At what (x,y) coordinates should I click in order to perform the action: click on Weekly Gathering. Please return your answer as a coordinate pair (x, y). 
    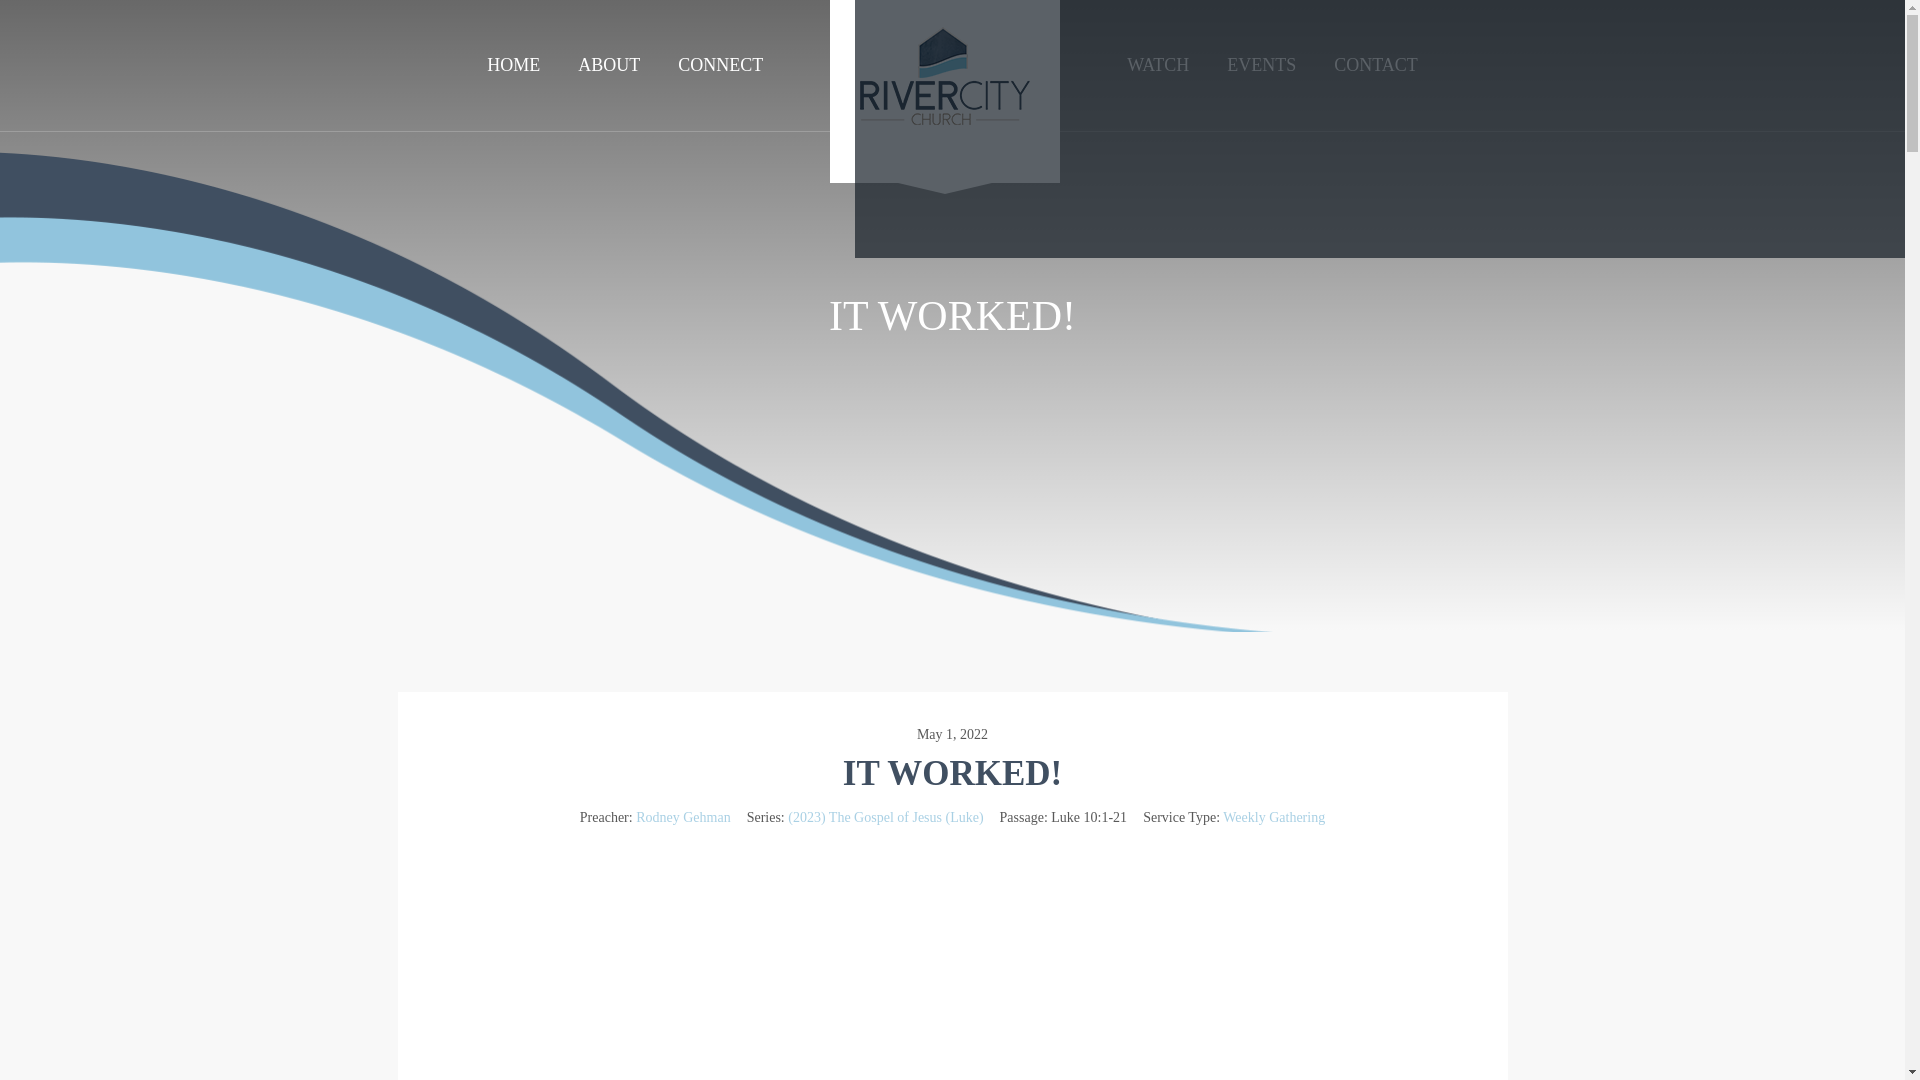
    Looking at the image, I should click on (1274, 818).